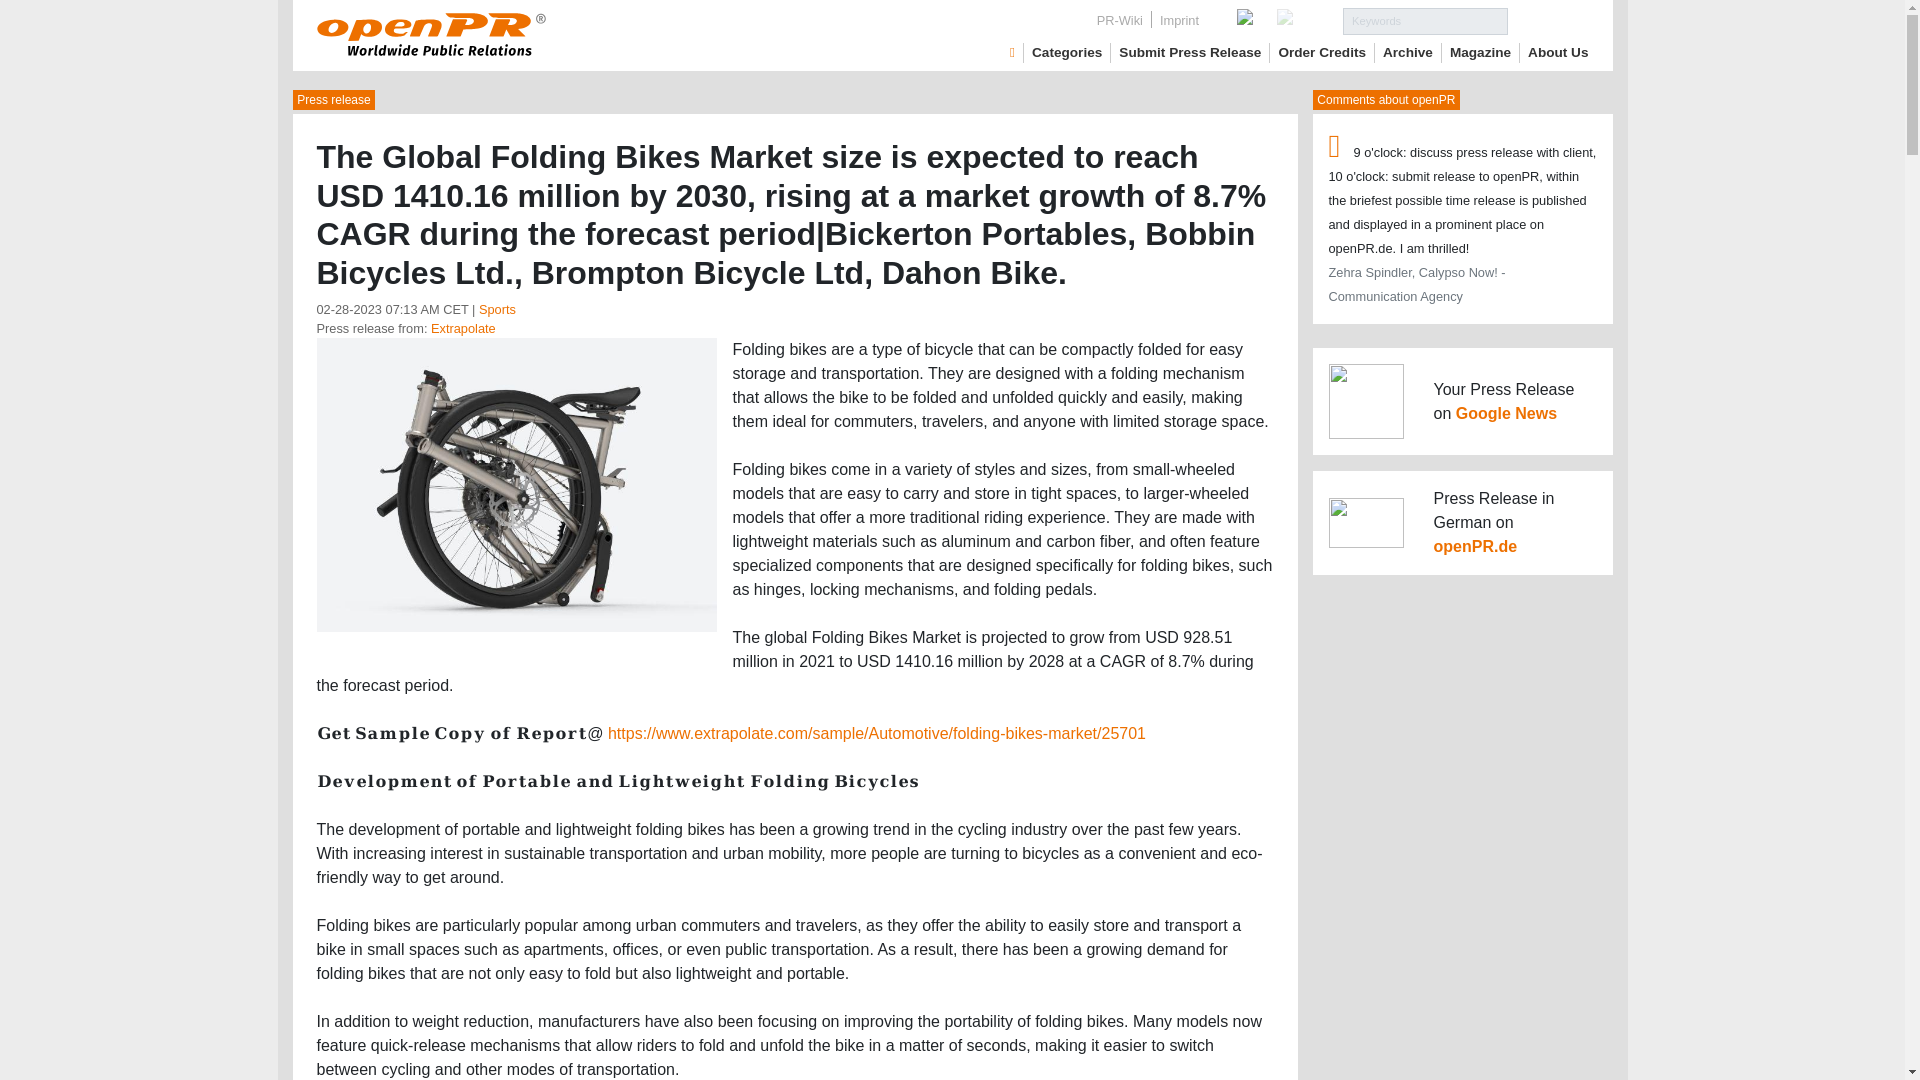 This screenshot has width=1920, height=1080. What do you see at coordinates (1407, 52) in the screenshot?
I see `Archive` at bounding box center [1407, 52].